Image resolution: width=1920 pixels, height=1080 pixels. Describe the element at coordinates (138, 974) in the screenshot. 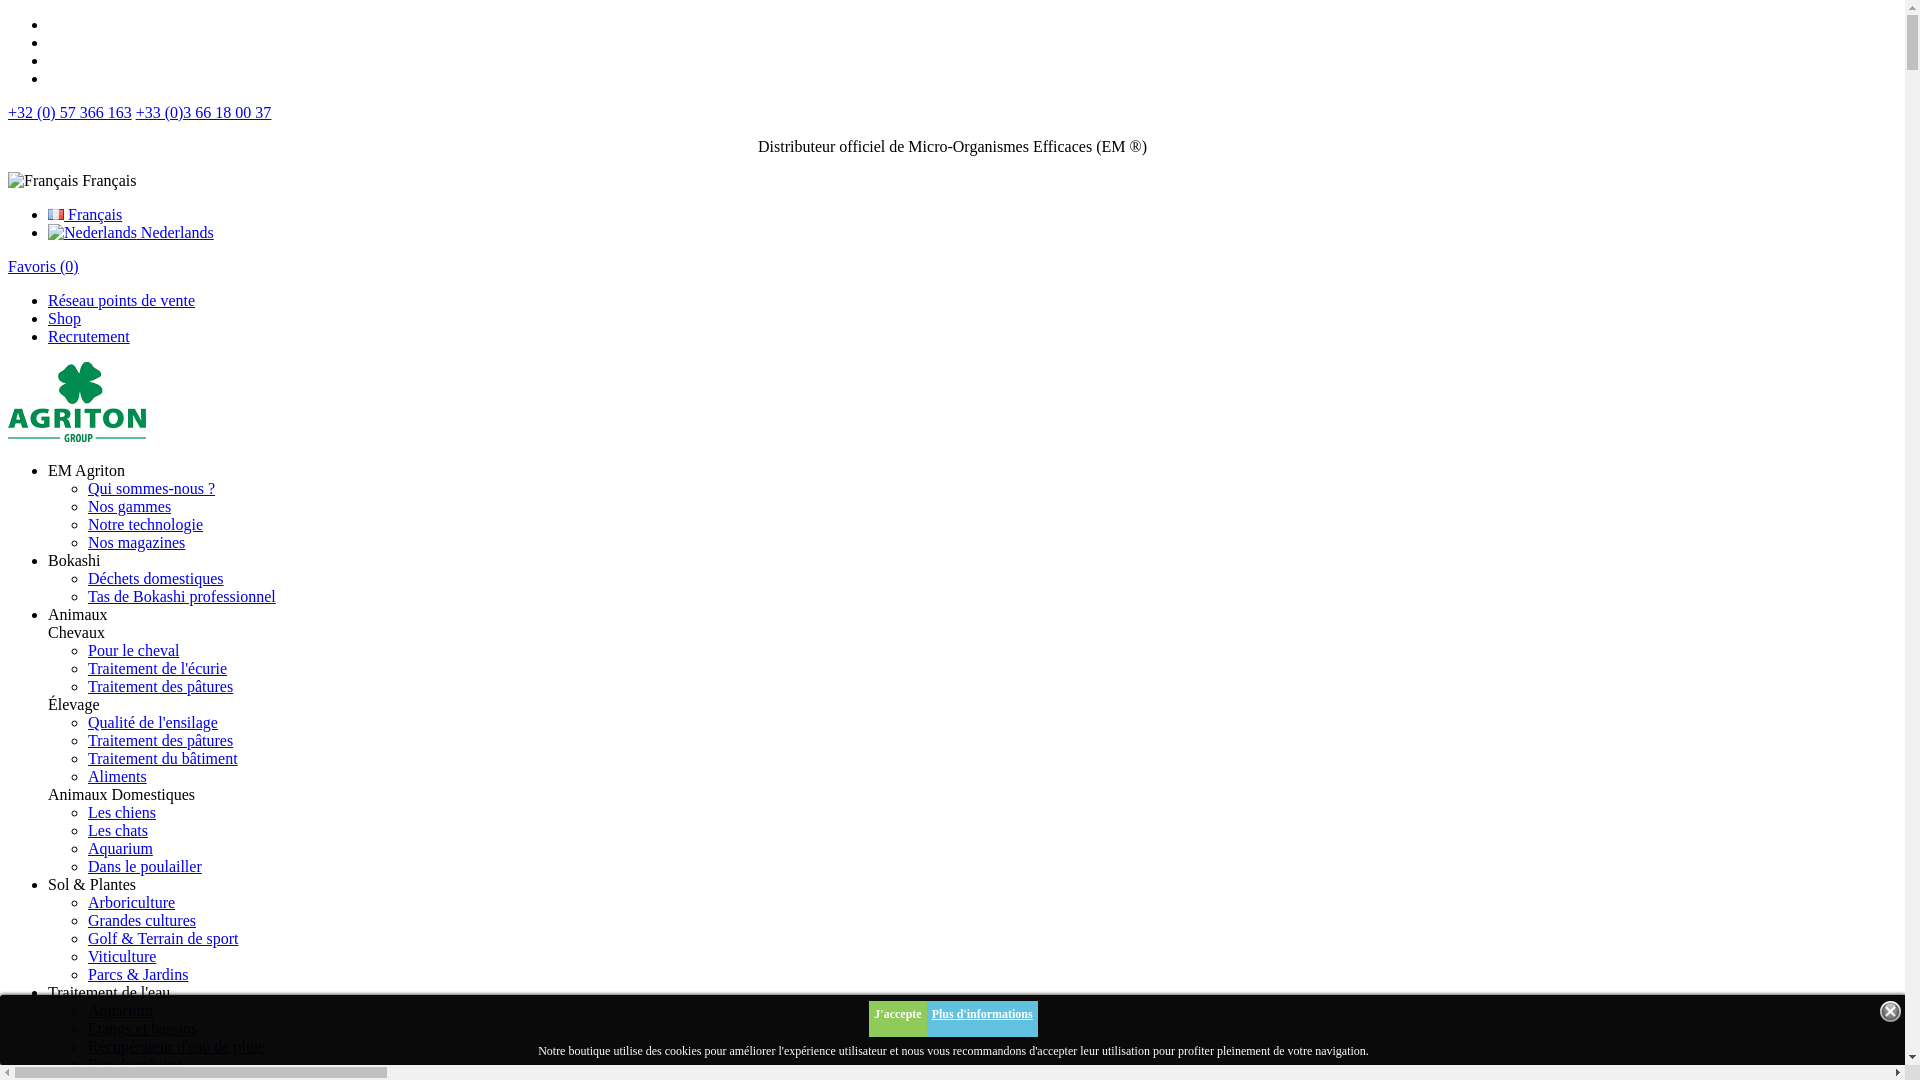

I see `Parcs & Jardins` at that location.